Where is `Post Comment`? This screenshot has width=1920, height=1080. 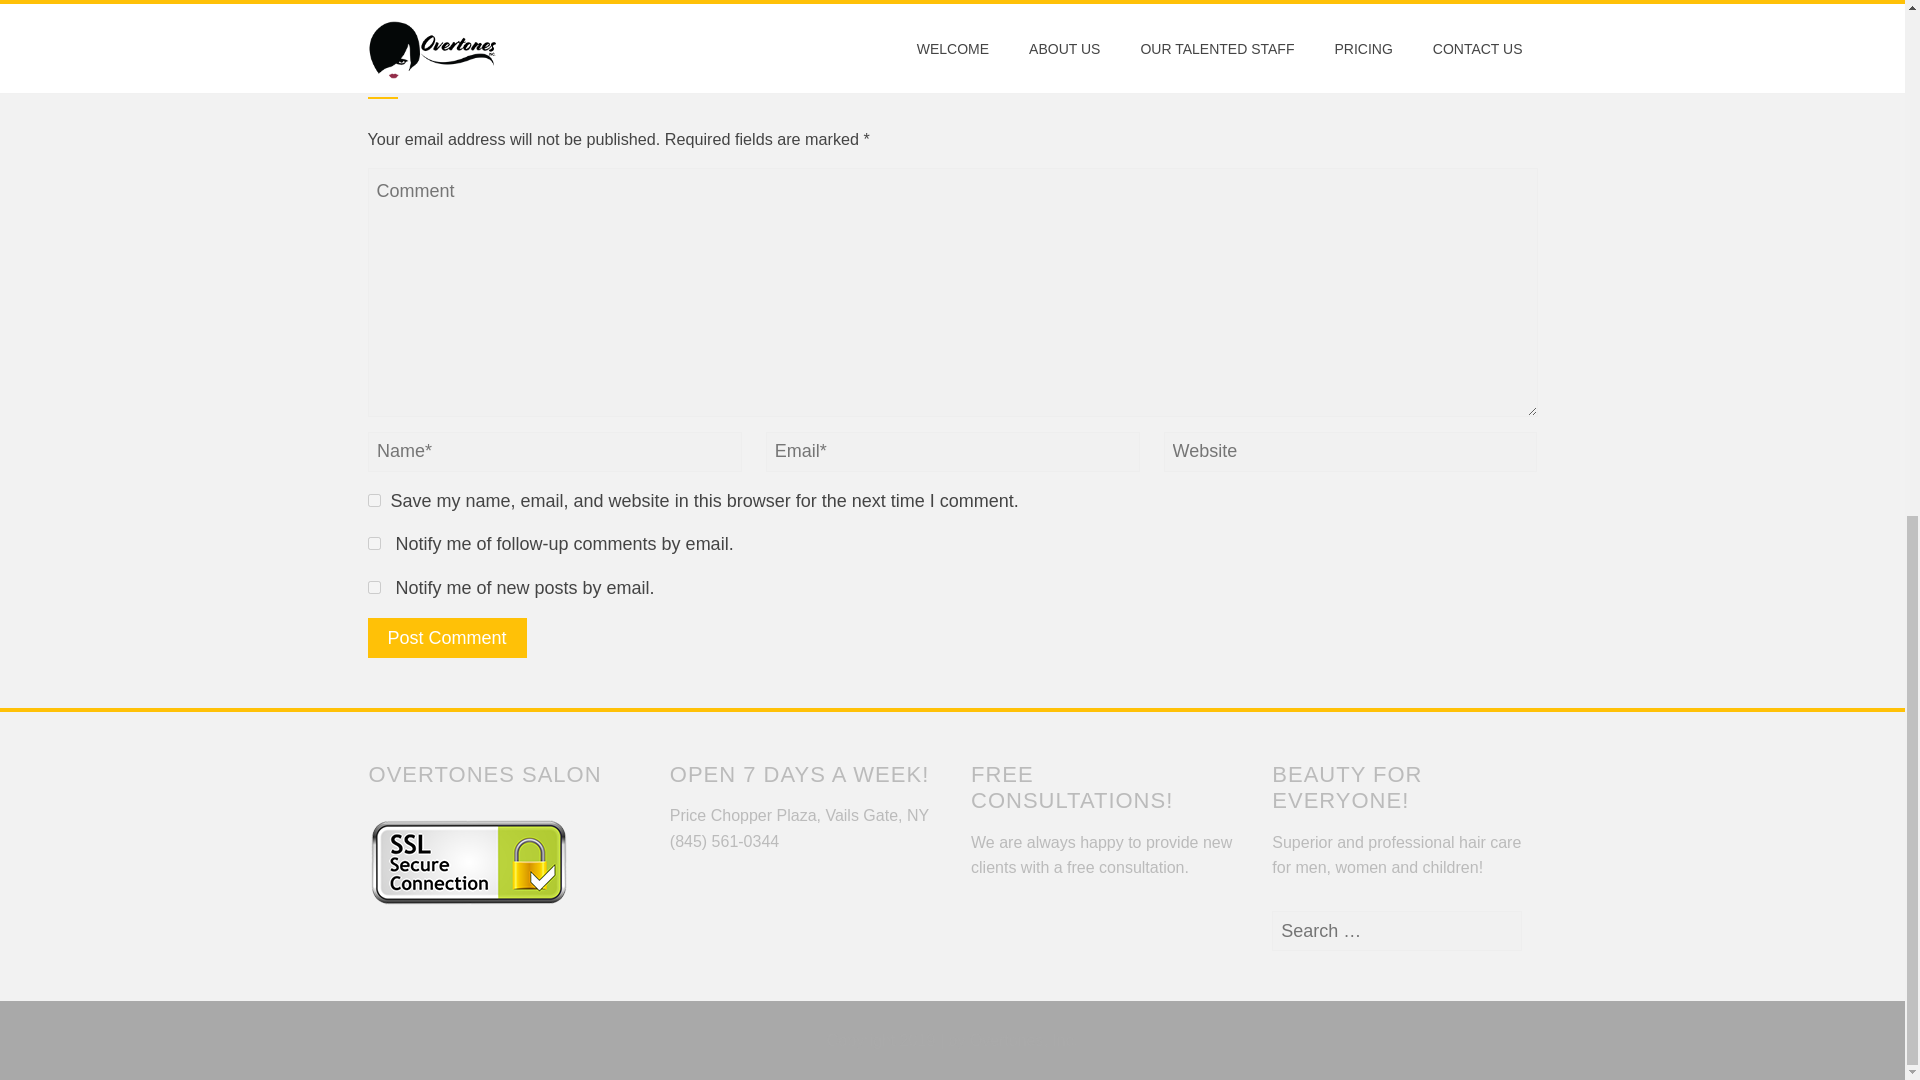
Post Comment is located at coordinates (447, 637).